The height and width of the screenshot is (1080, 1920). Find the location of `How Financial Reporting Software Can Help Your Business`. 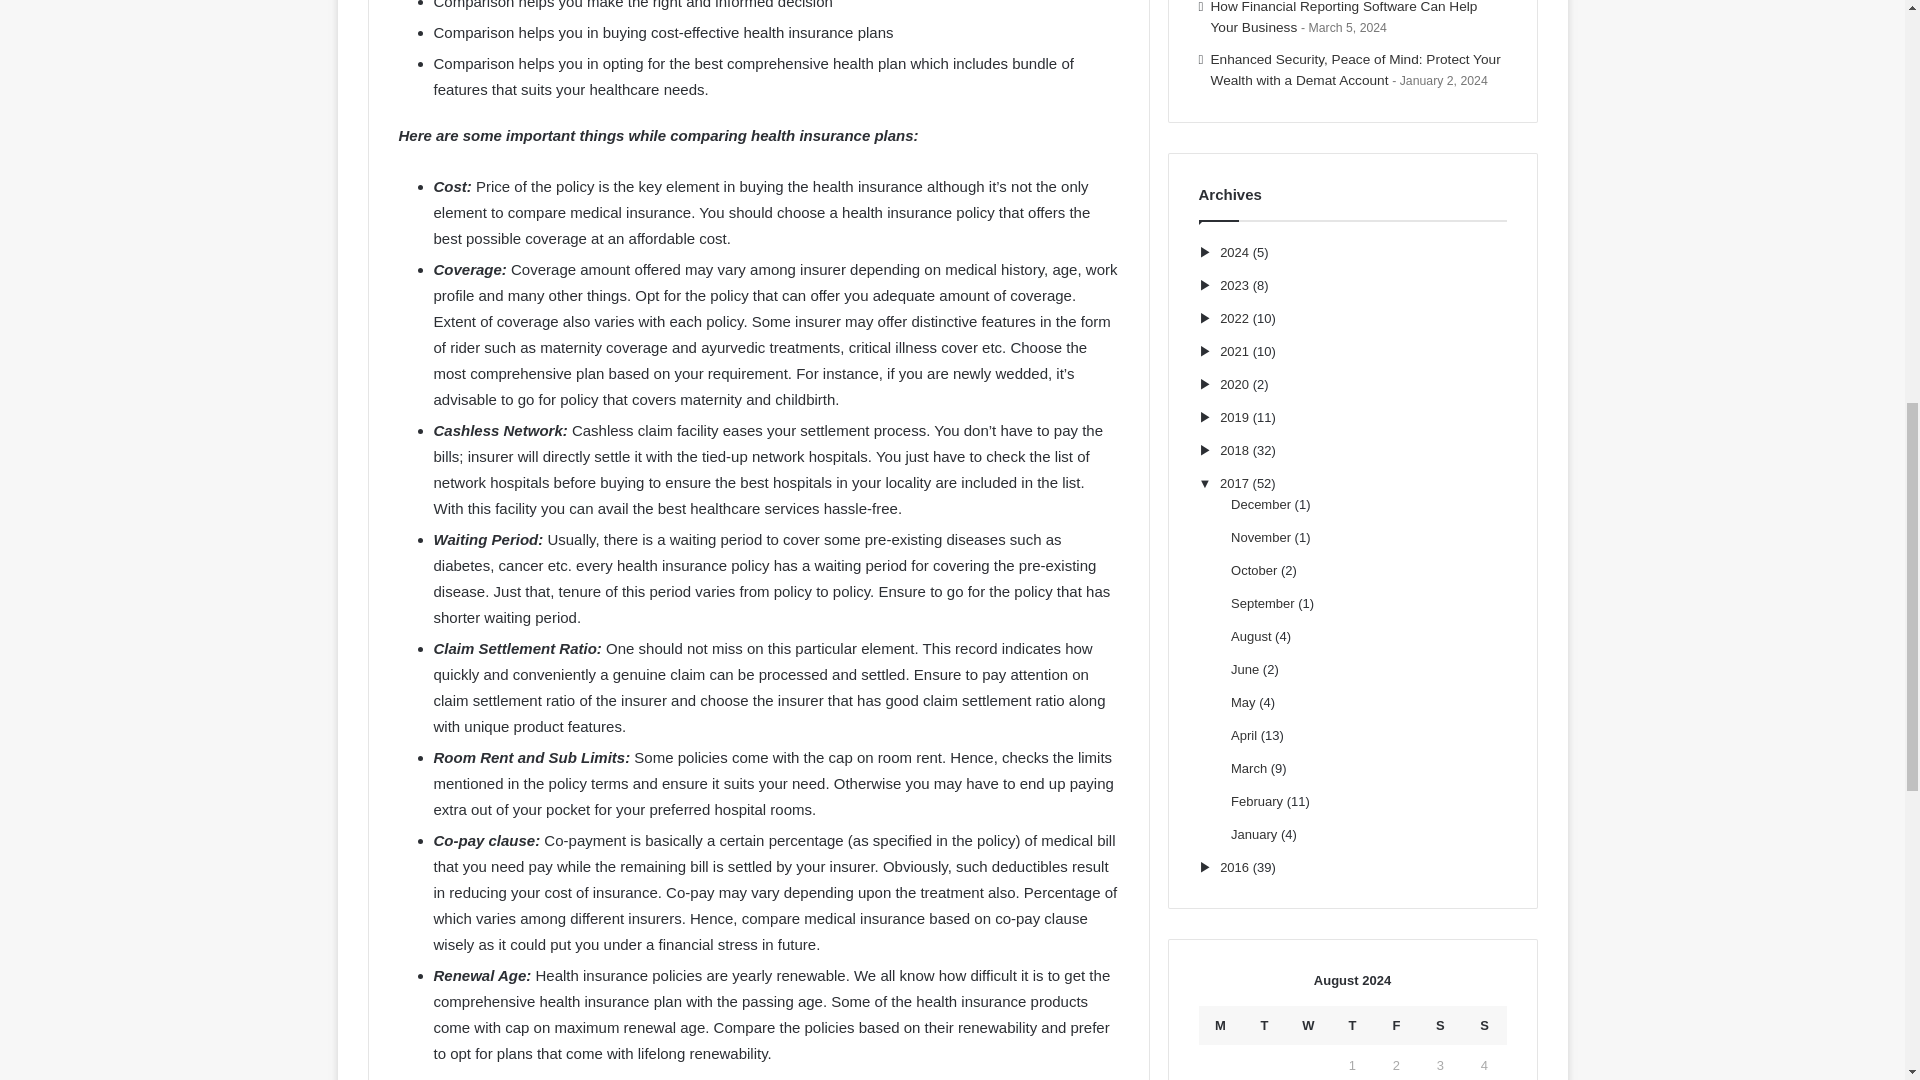

How Financial Reporting Software Can Help Your Business is located at coordinates (1344, 17).